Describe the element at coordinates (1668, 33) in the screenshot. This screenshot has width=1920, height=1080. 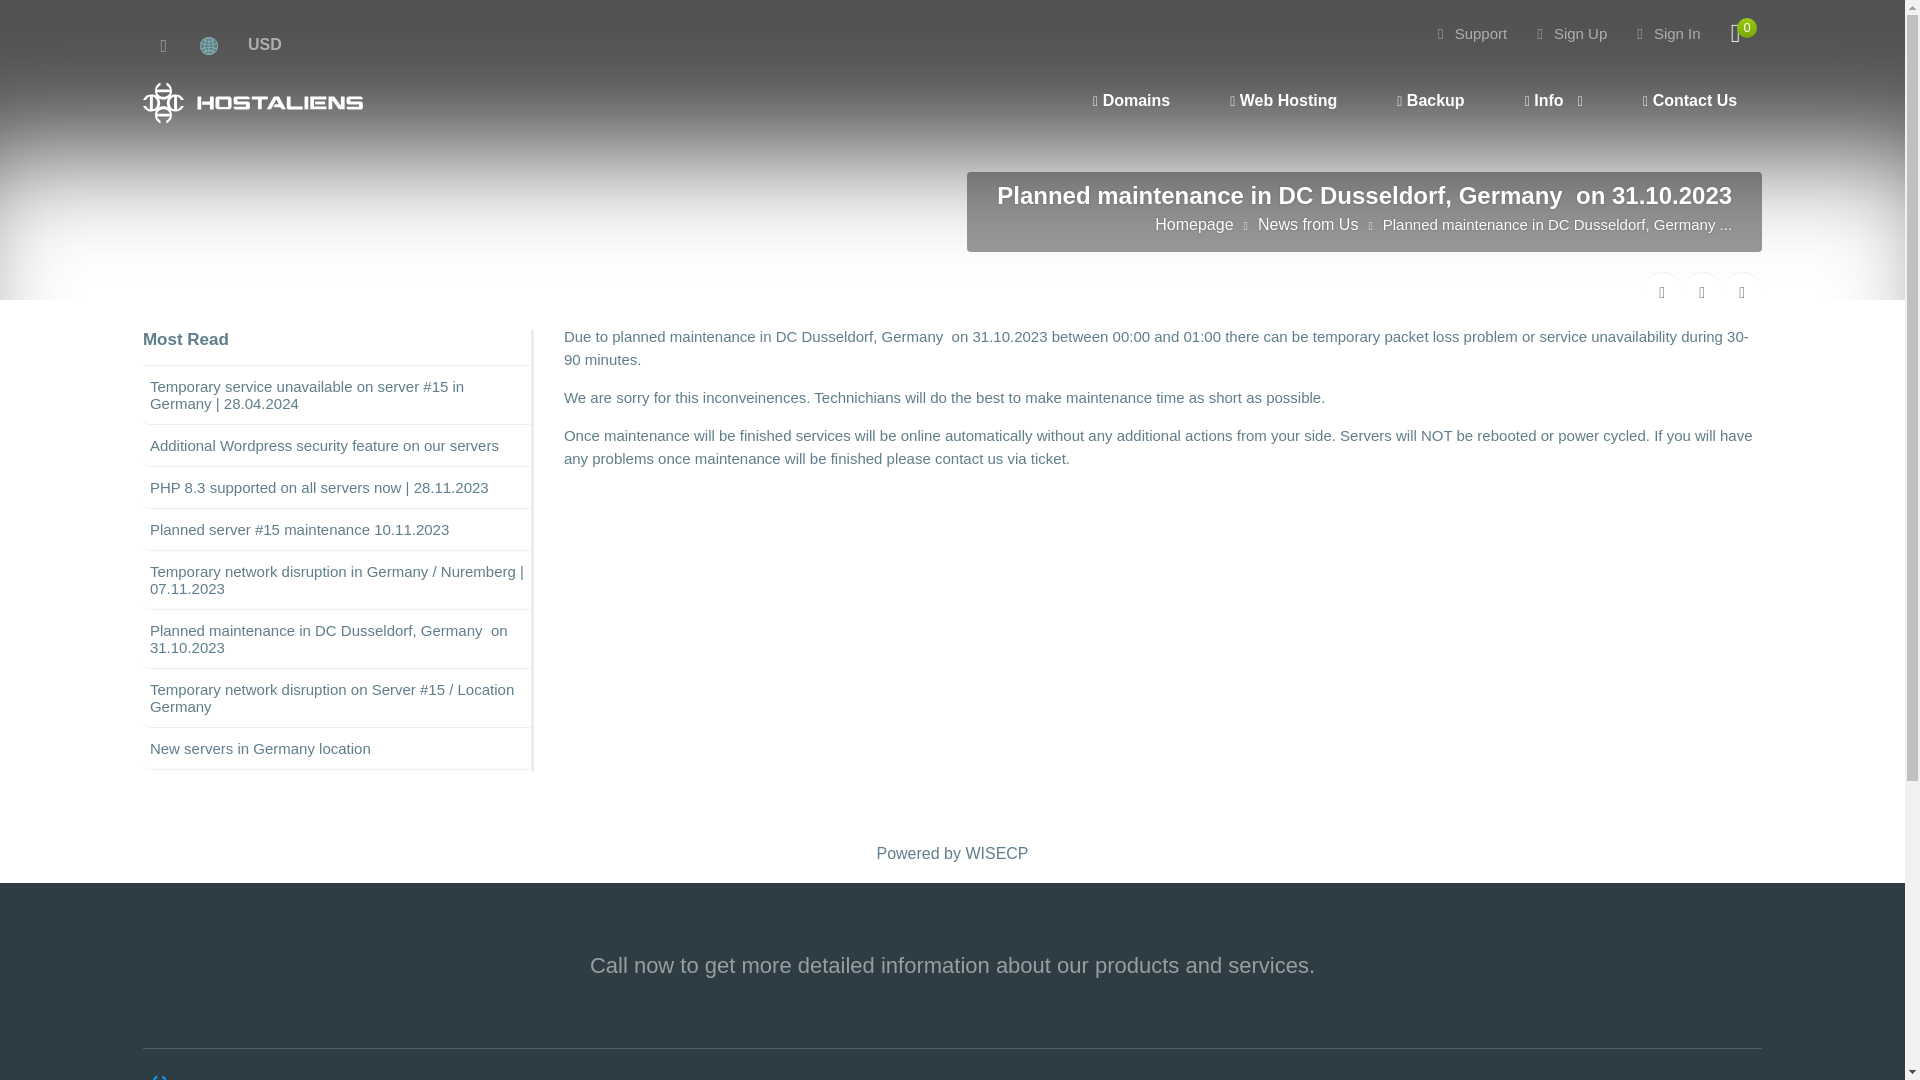
I see `Sign In` at that location.